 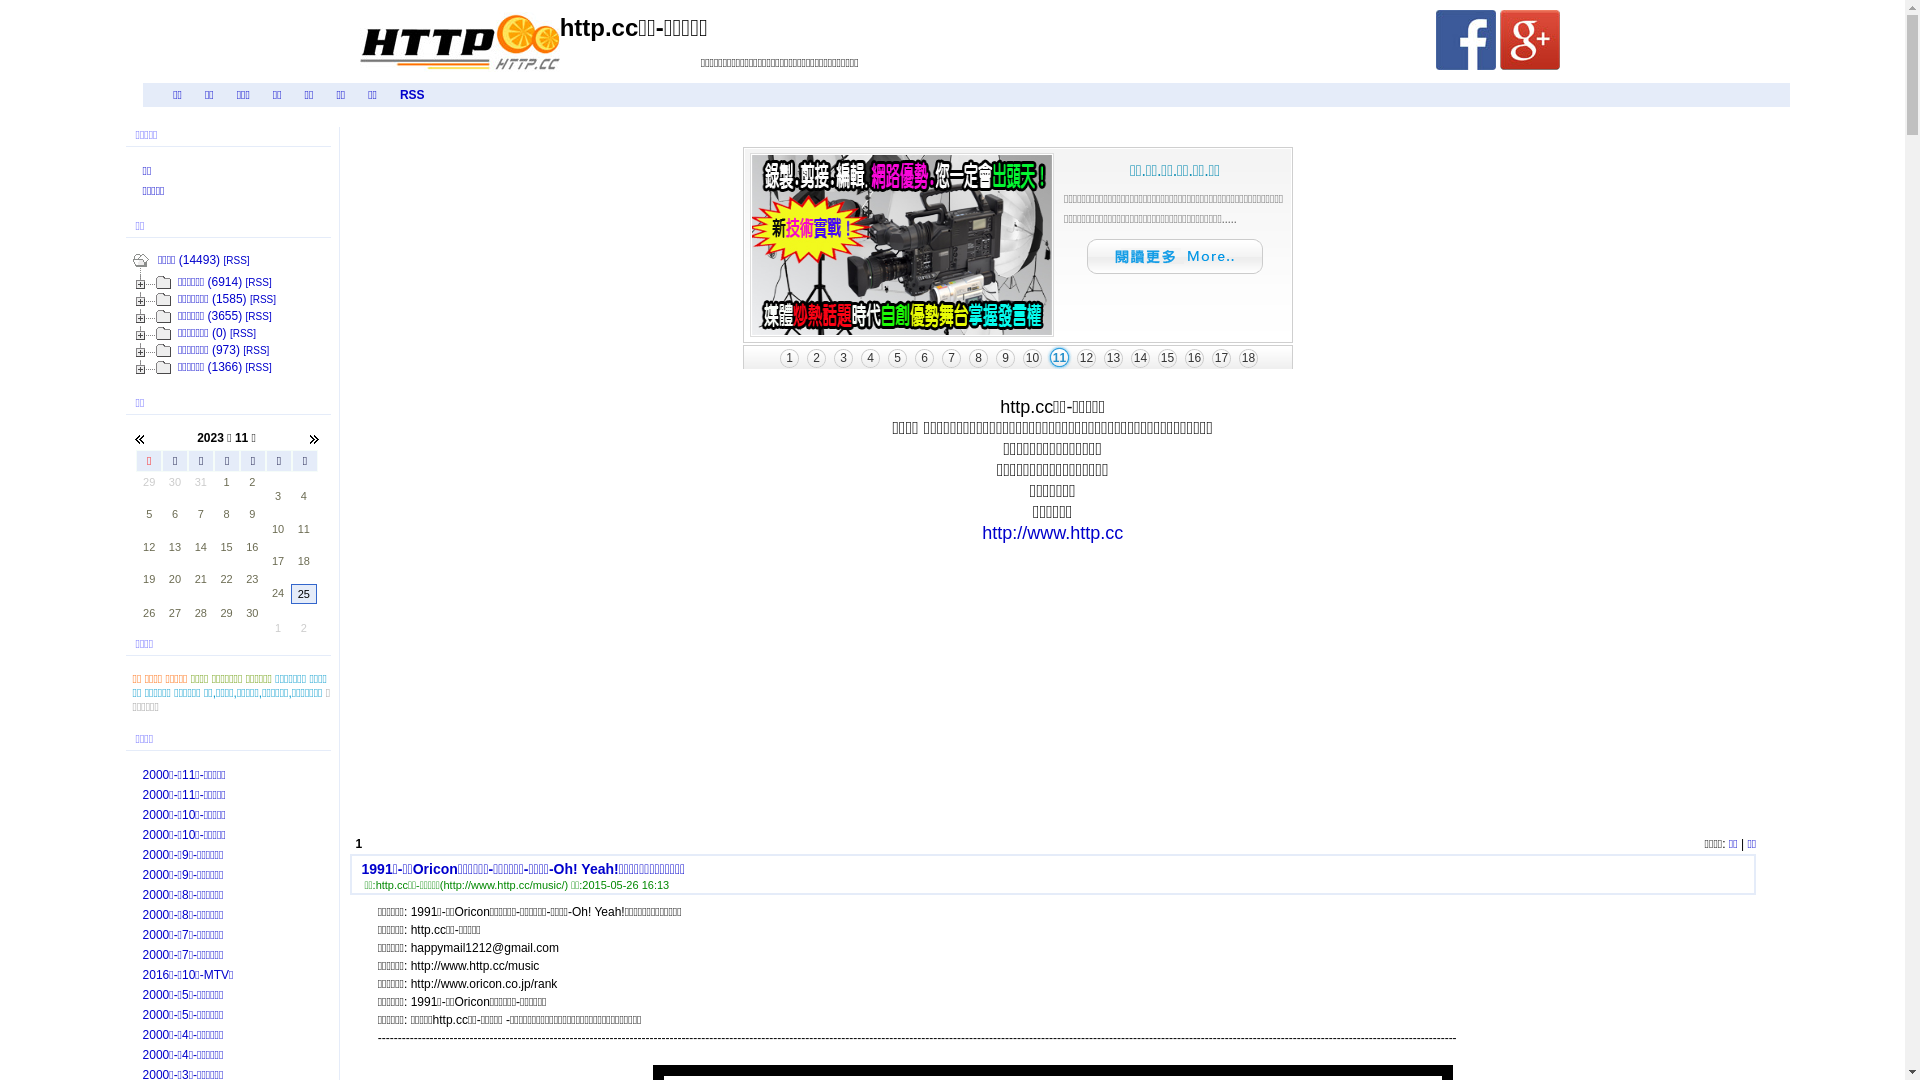 I want to click on 17, so click(x=278, y=561).